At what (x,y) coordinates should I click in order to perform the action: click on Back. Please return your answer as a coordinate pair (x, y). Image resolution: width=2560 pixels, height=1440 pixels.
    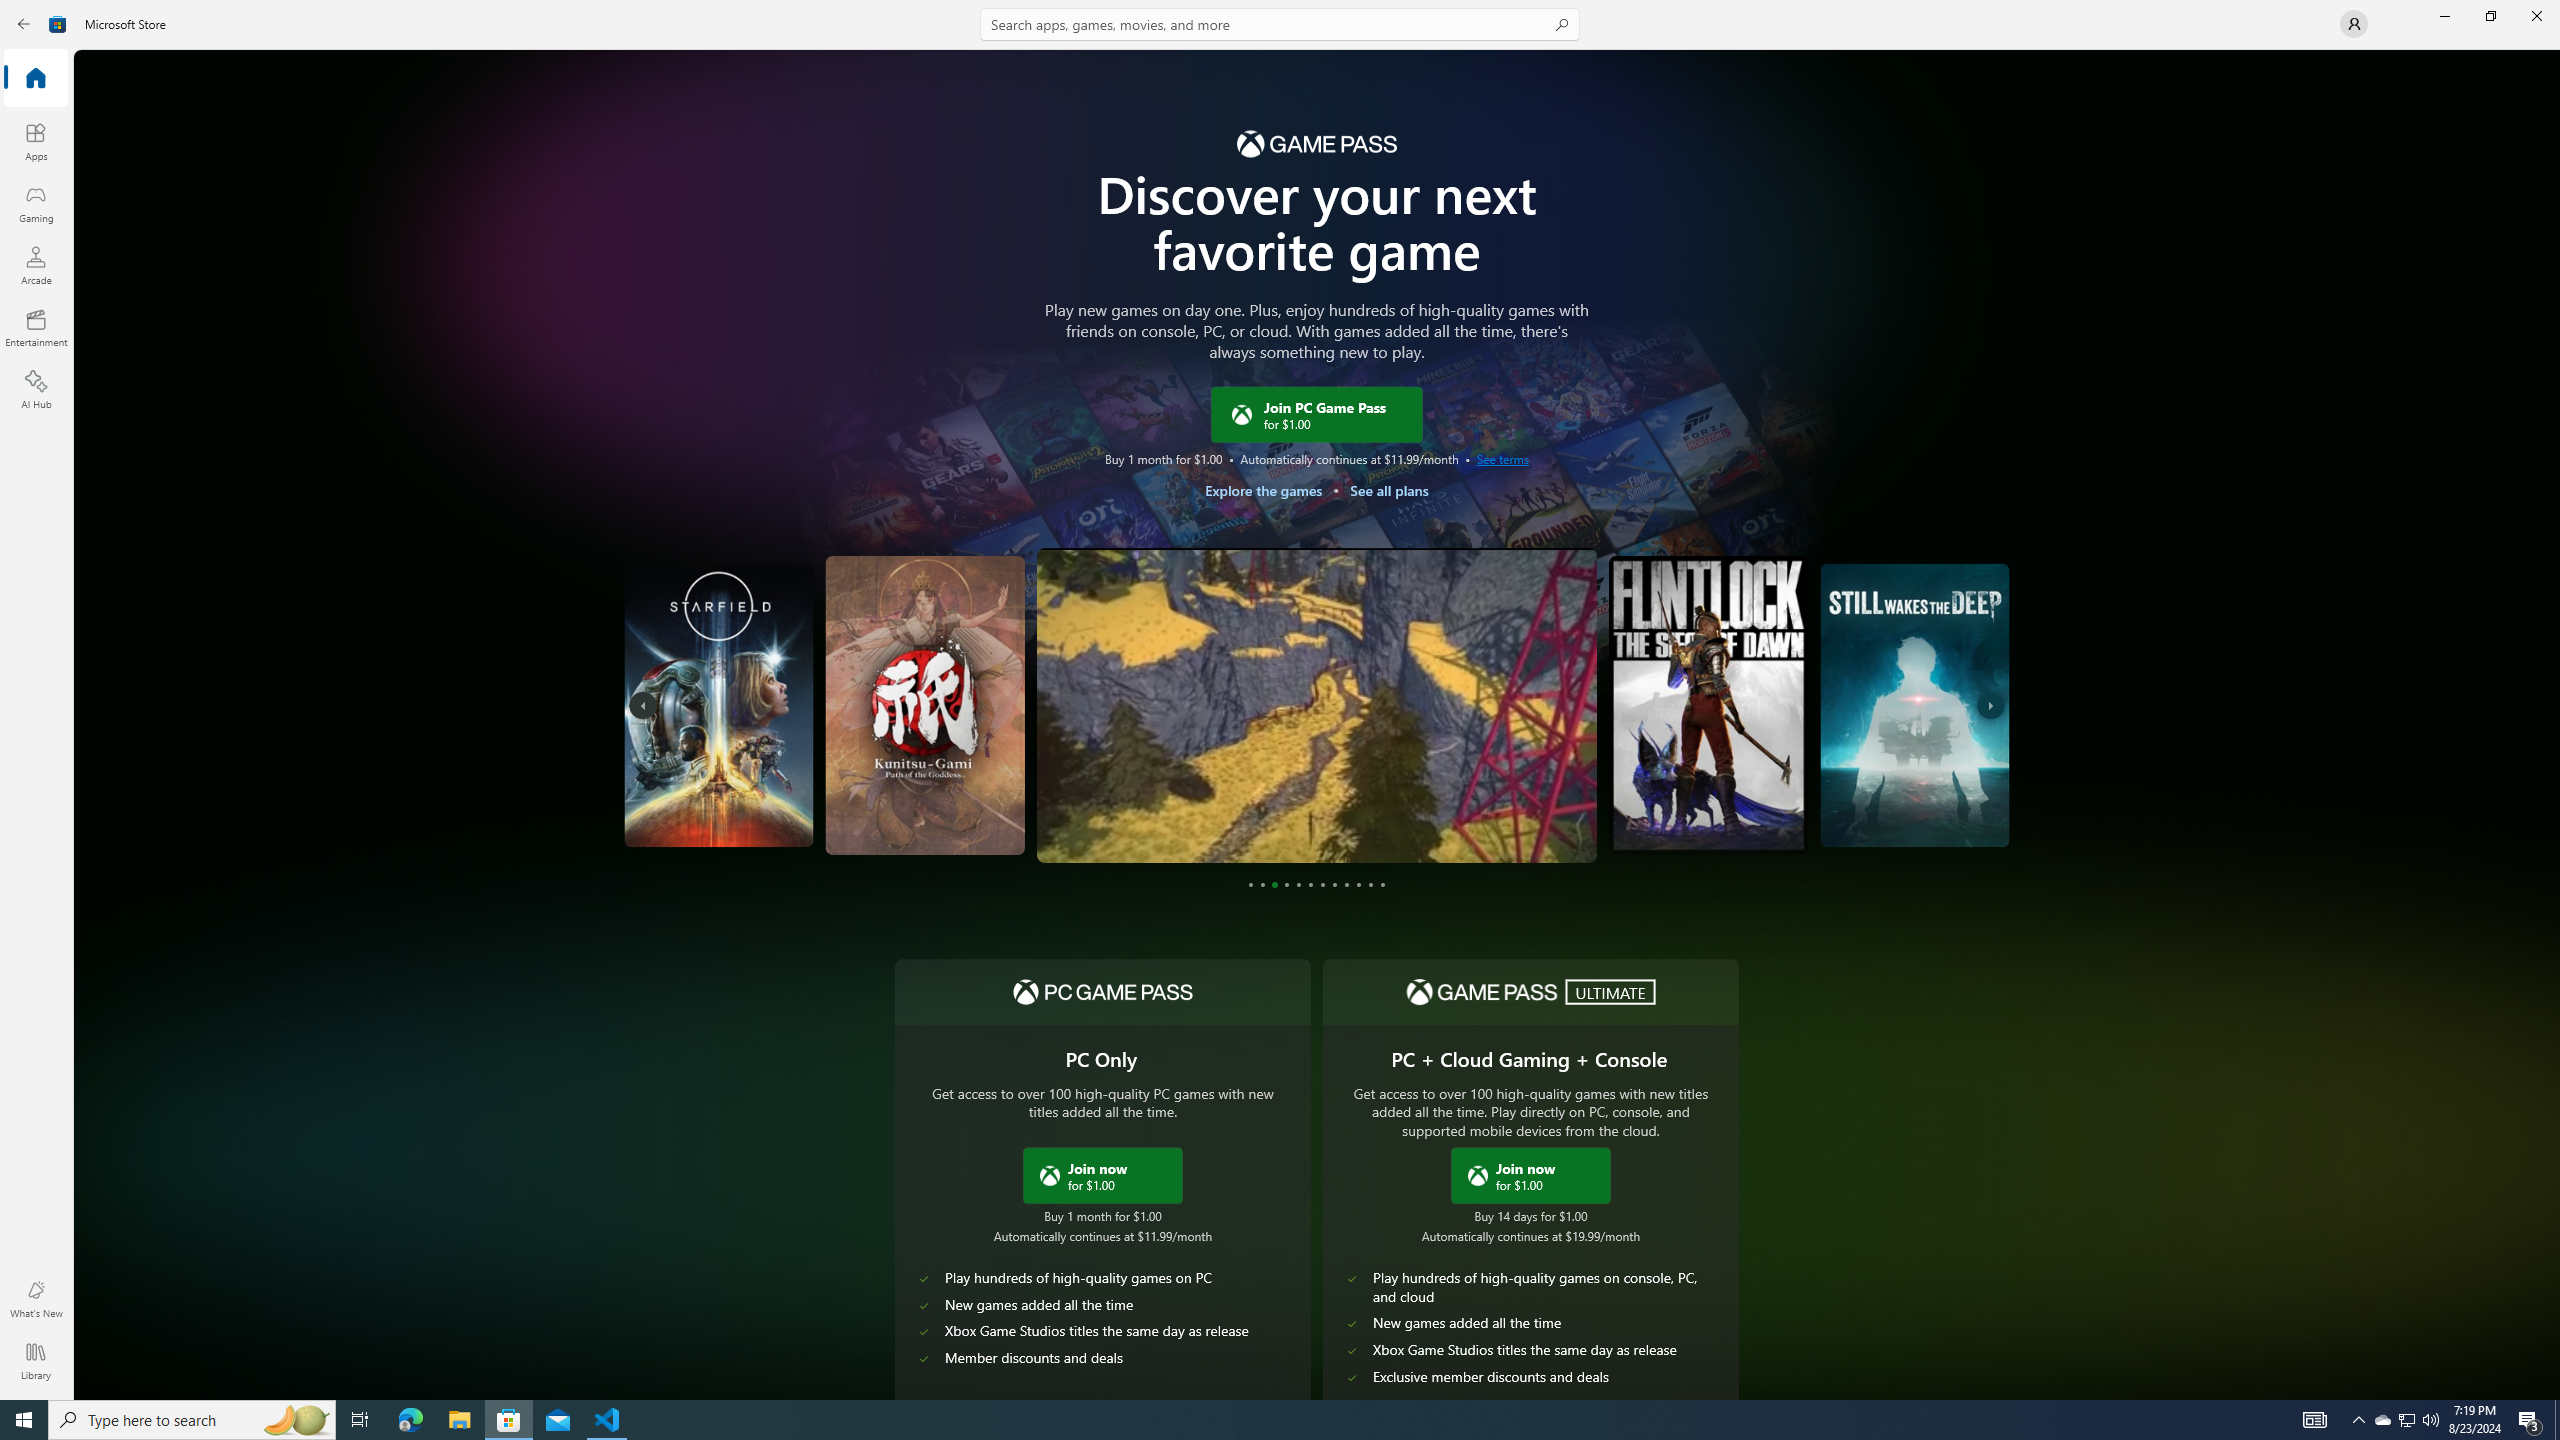
    Looking at the image, I should click on (24, 24).